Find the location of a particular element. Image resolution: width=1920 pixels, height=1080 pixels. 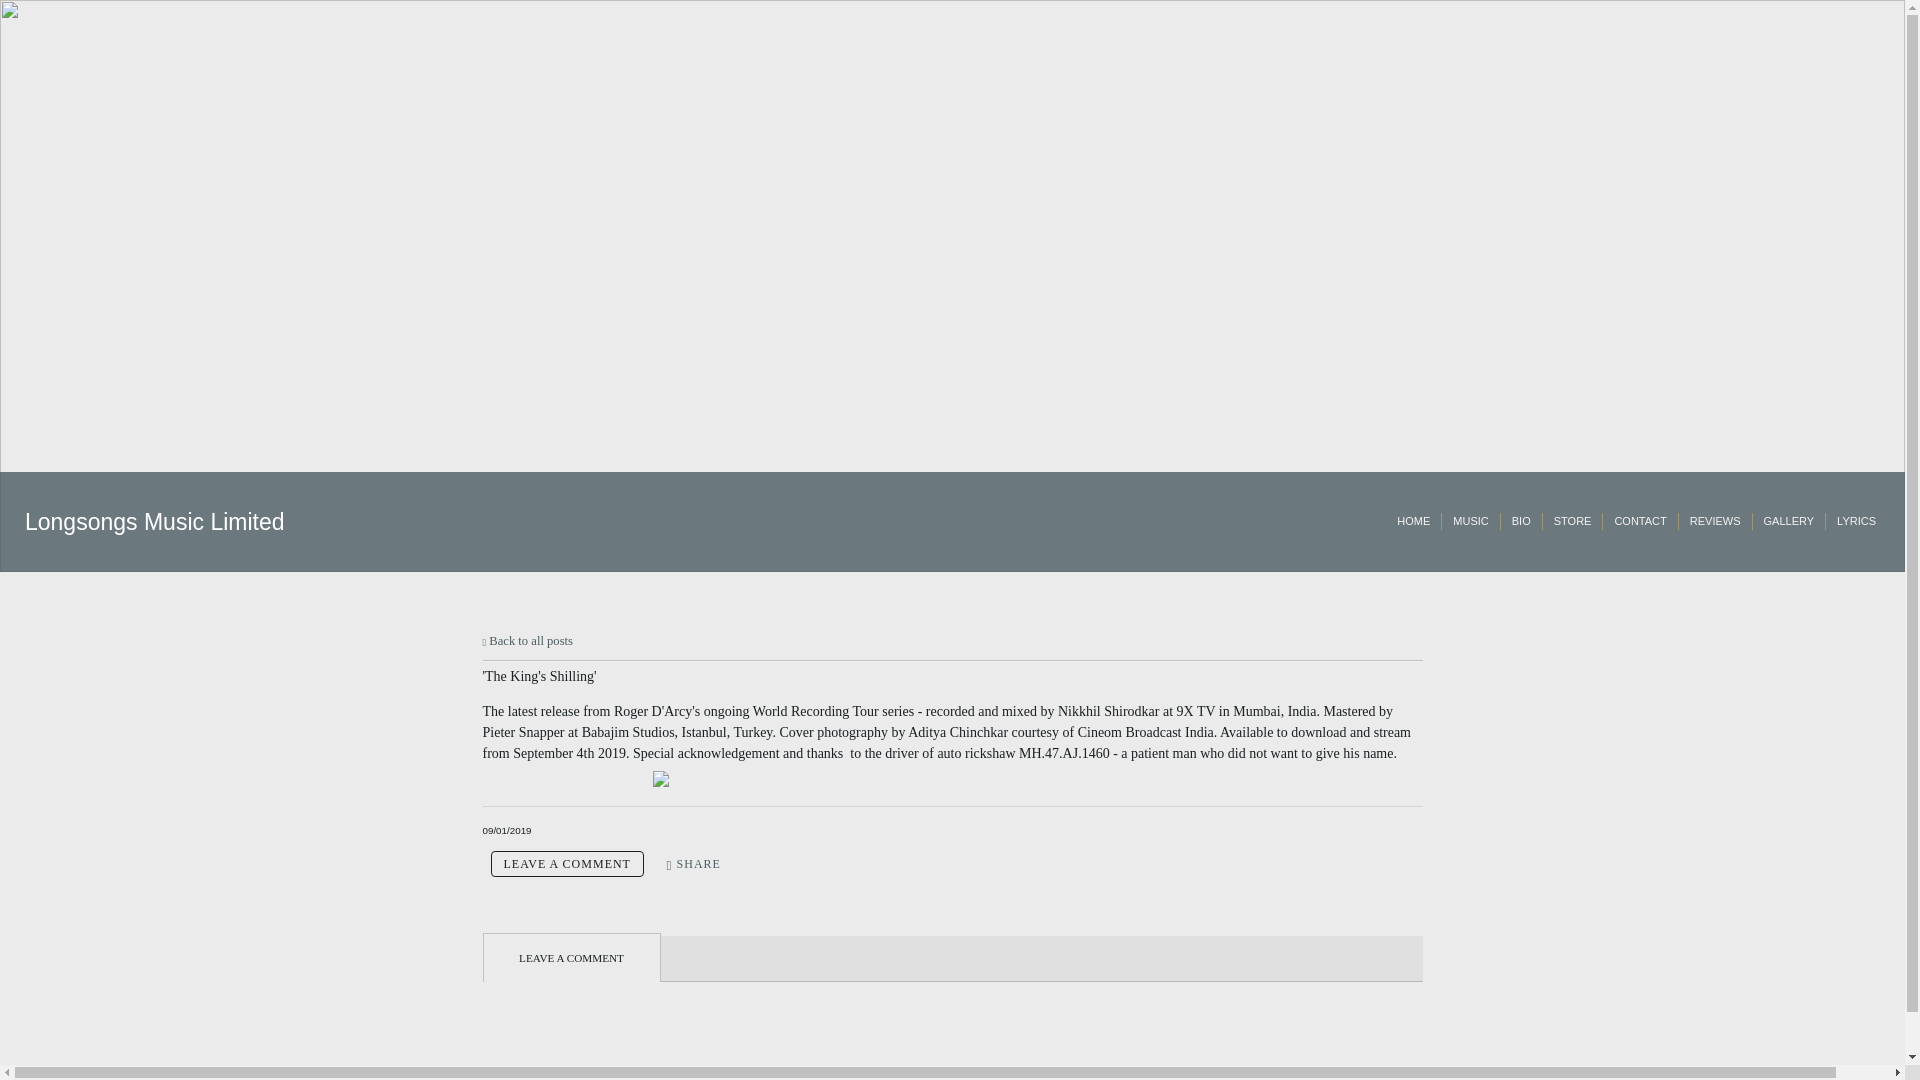

MUSIC is located at coordinates (1470, 522).